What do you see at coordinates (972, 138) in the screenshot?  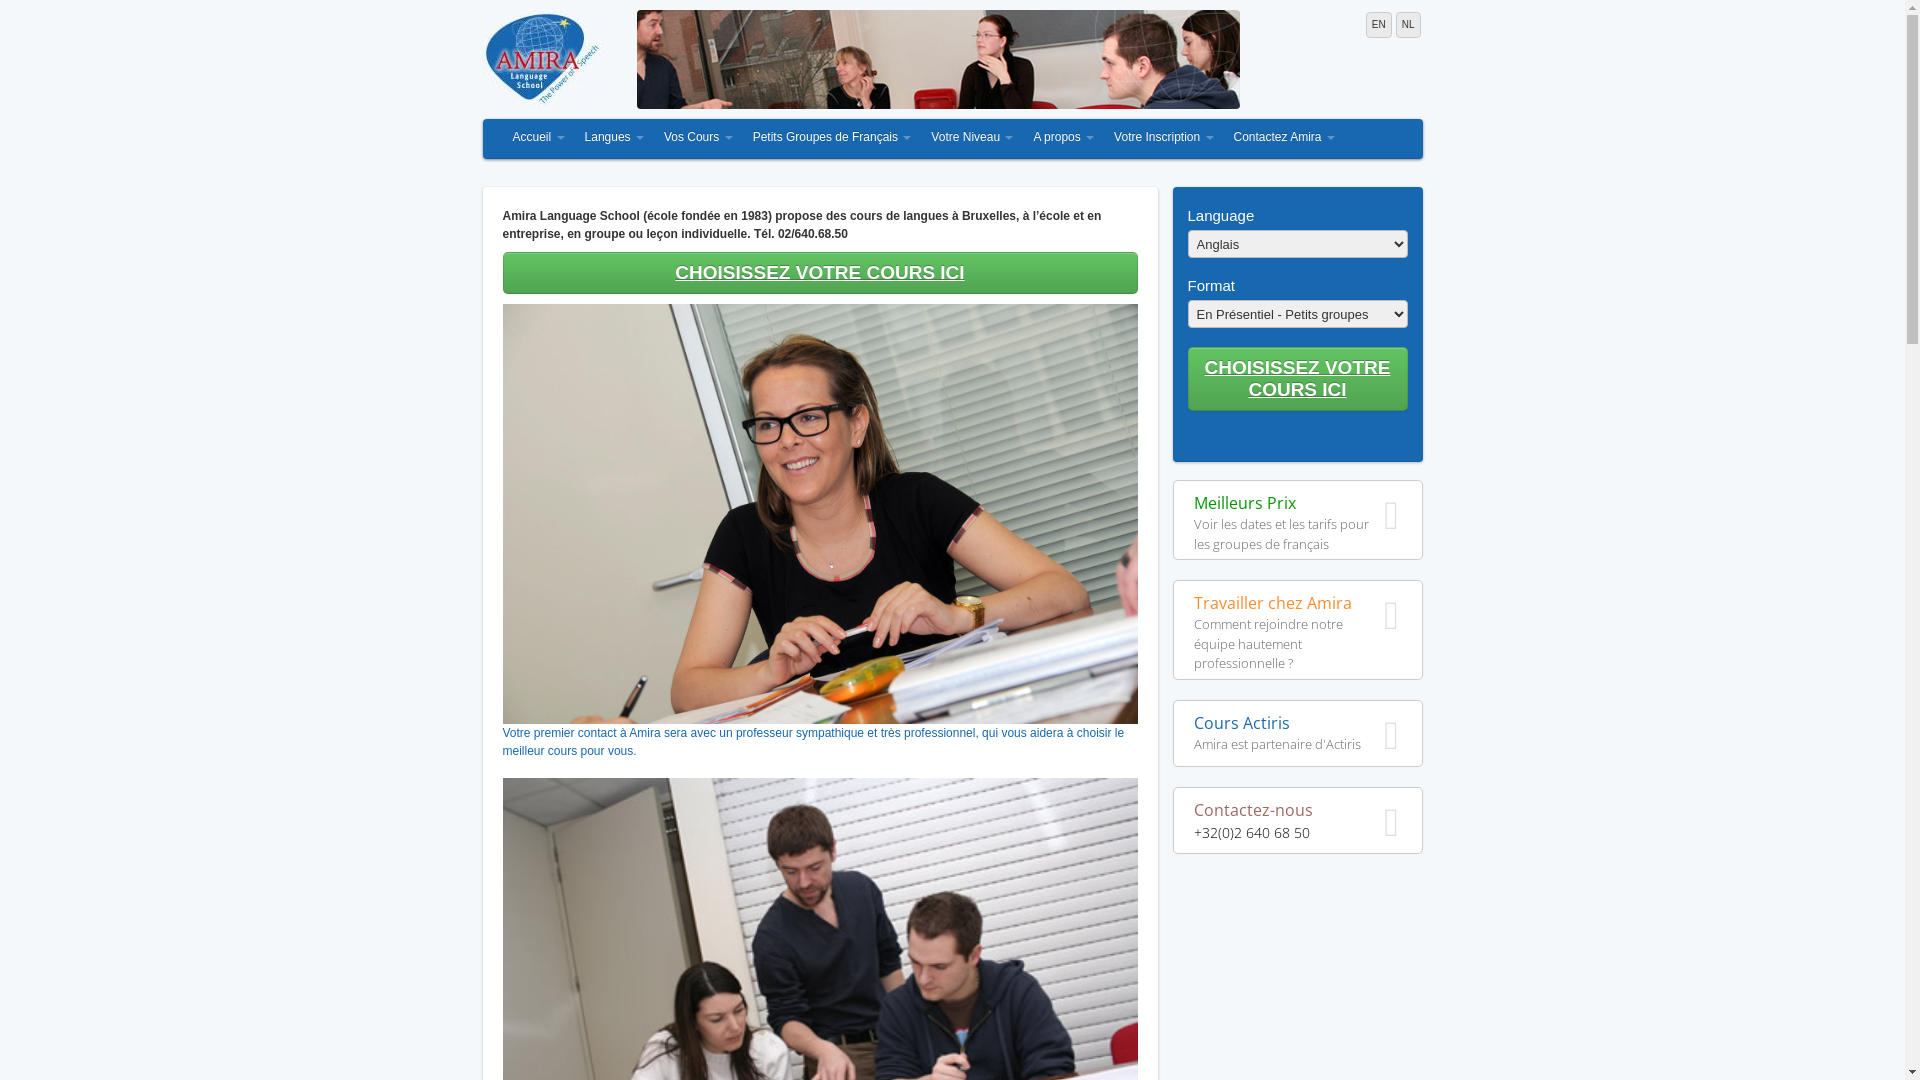 I see `Votre Niveau` at bounding box center [972, 138].